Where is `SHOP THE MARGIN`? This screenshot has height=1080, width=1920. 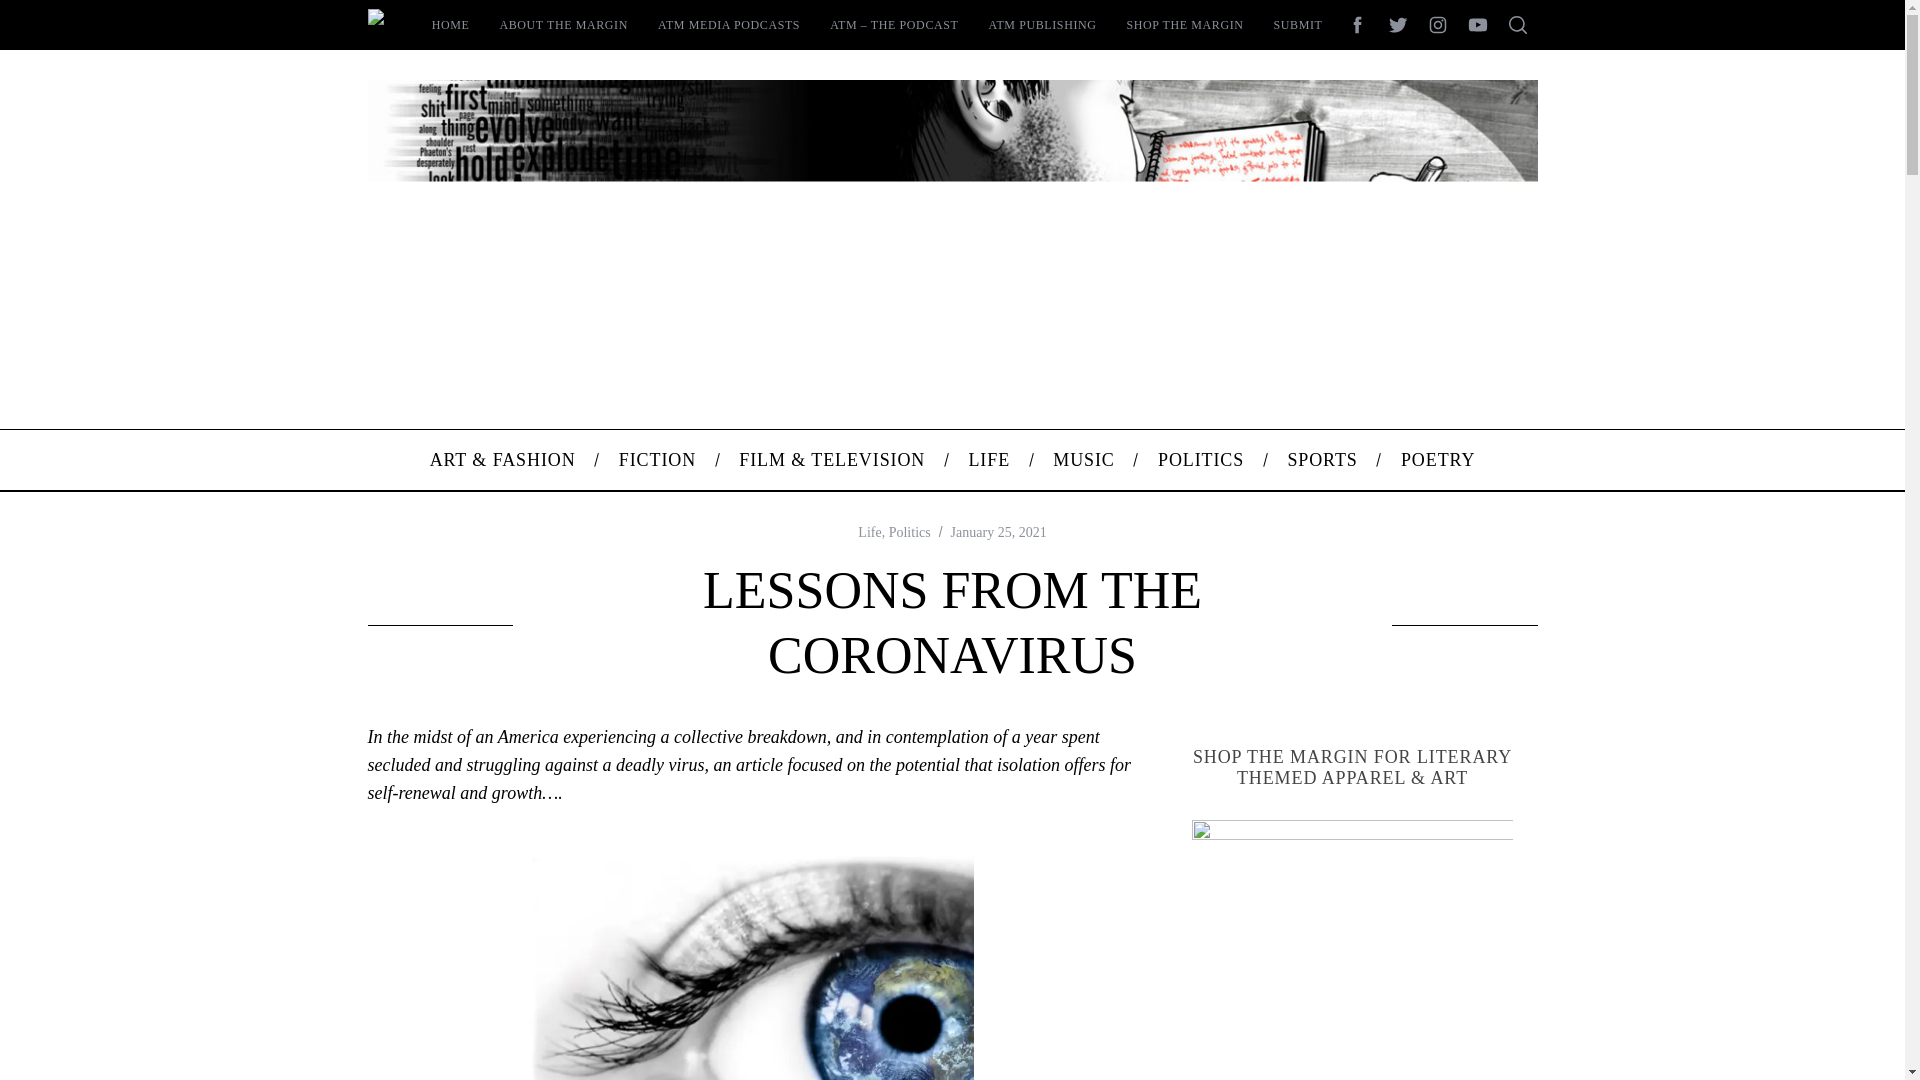
SHOP THE MARGIN is located at coordinates (1185, 24).